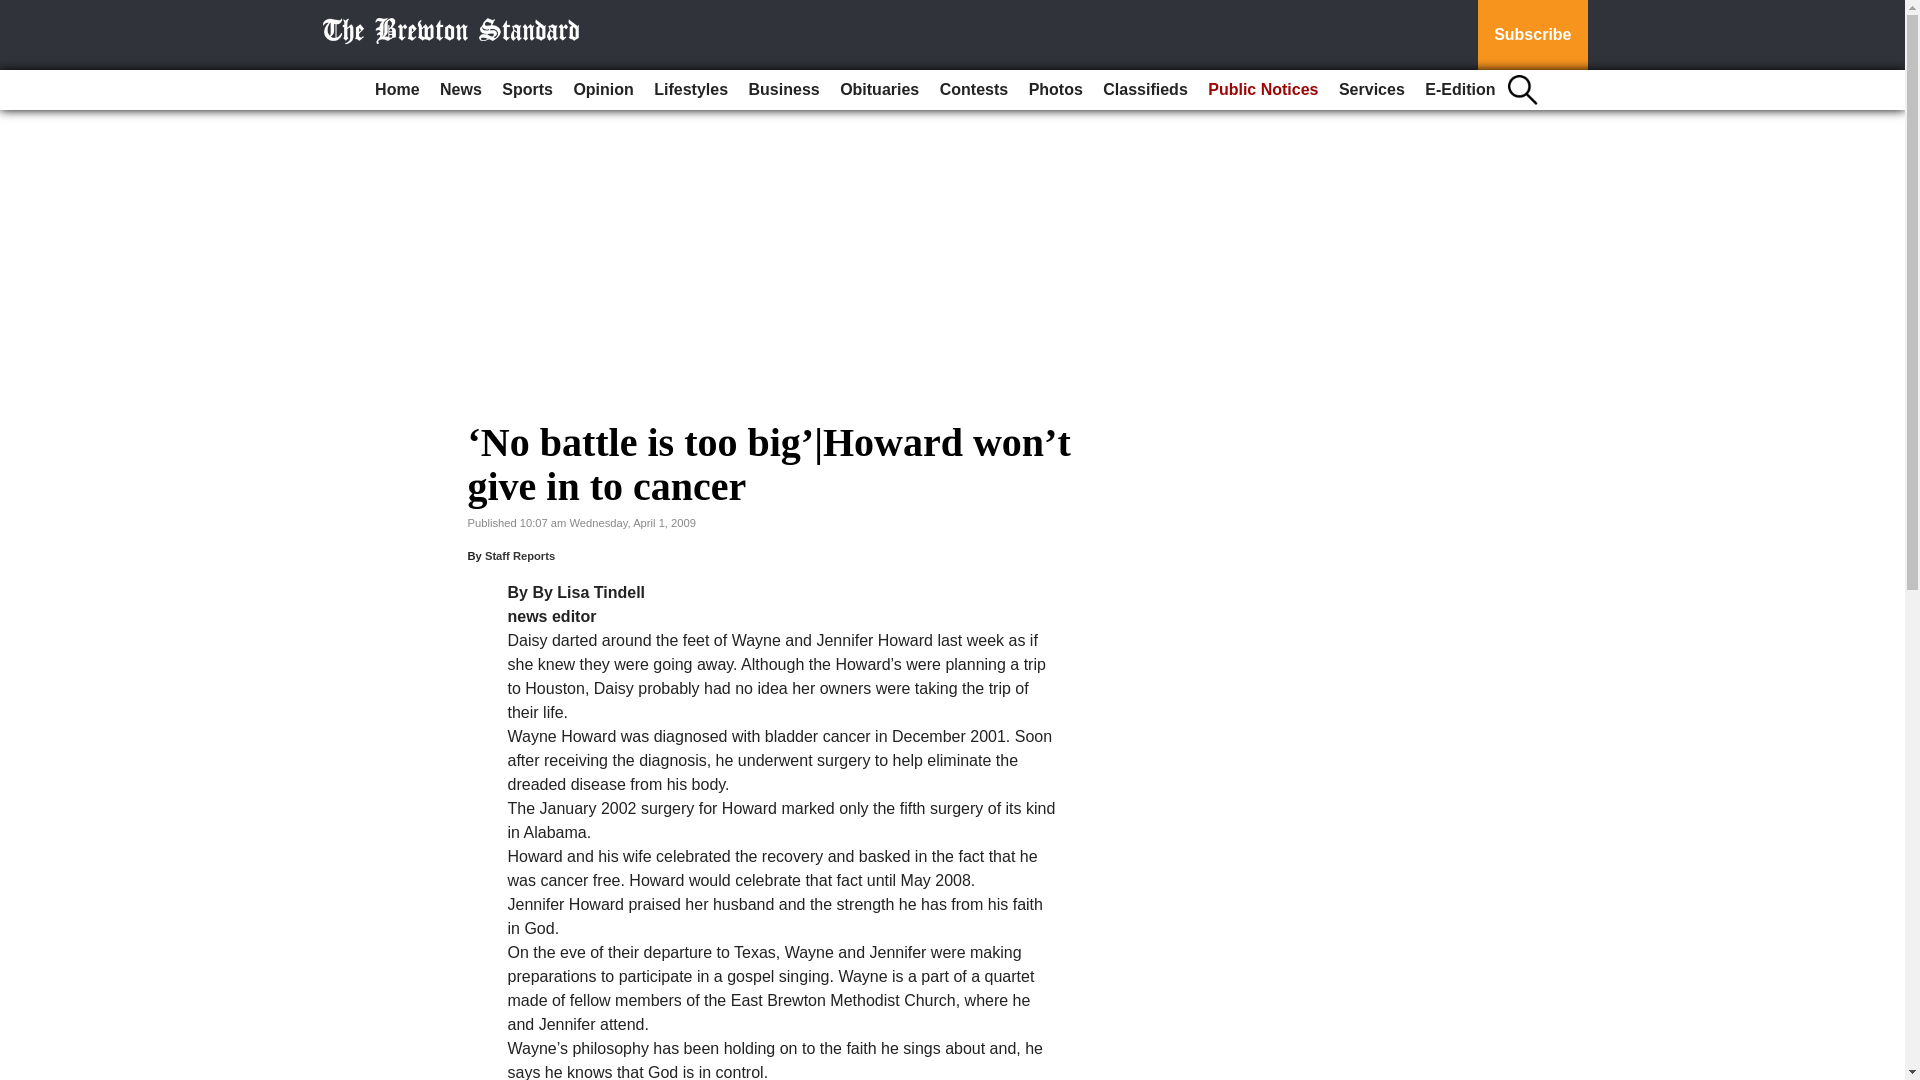 The height and width of the screenshot is (1080, 1920). Describe the element at coordinates (784, 90) in the screenshot. I see `Business` at that location.